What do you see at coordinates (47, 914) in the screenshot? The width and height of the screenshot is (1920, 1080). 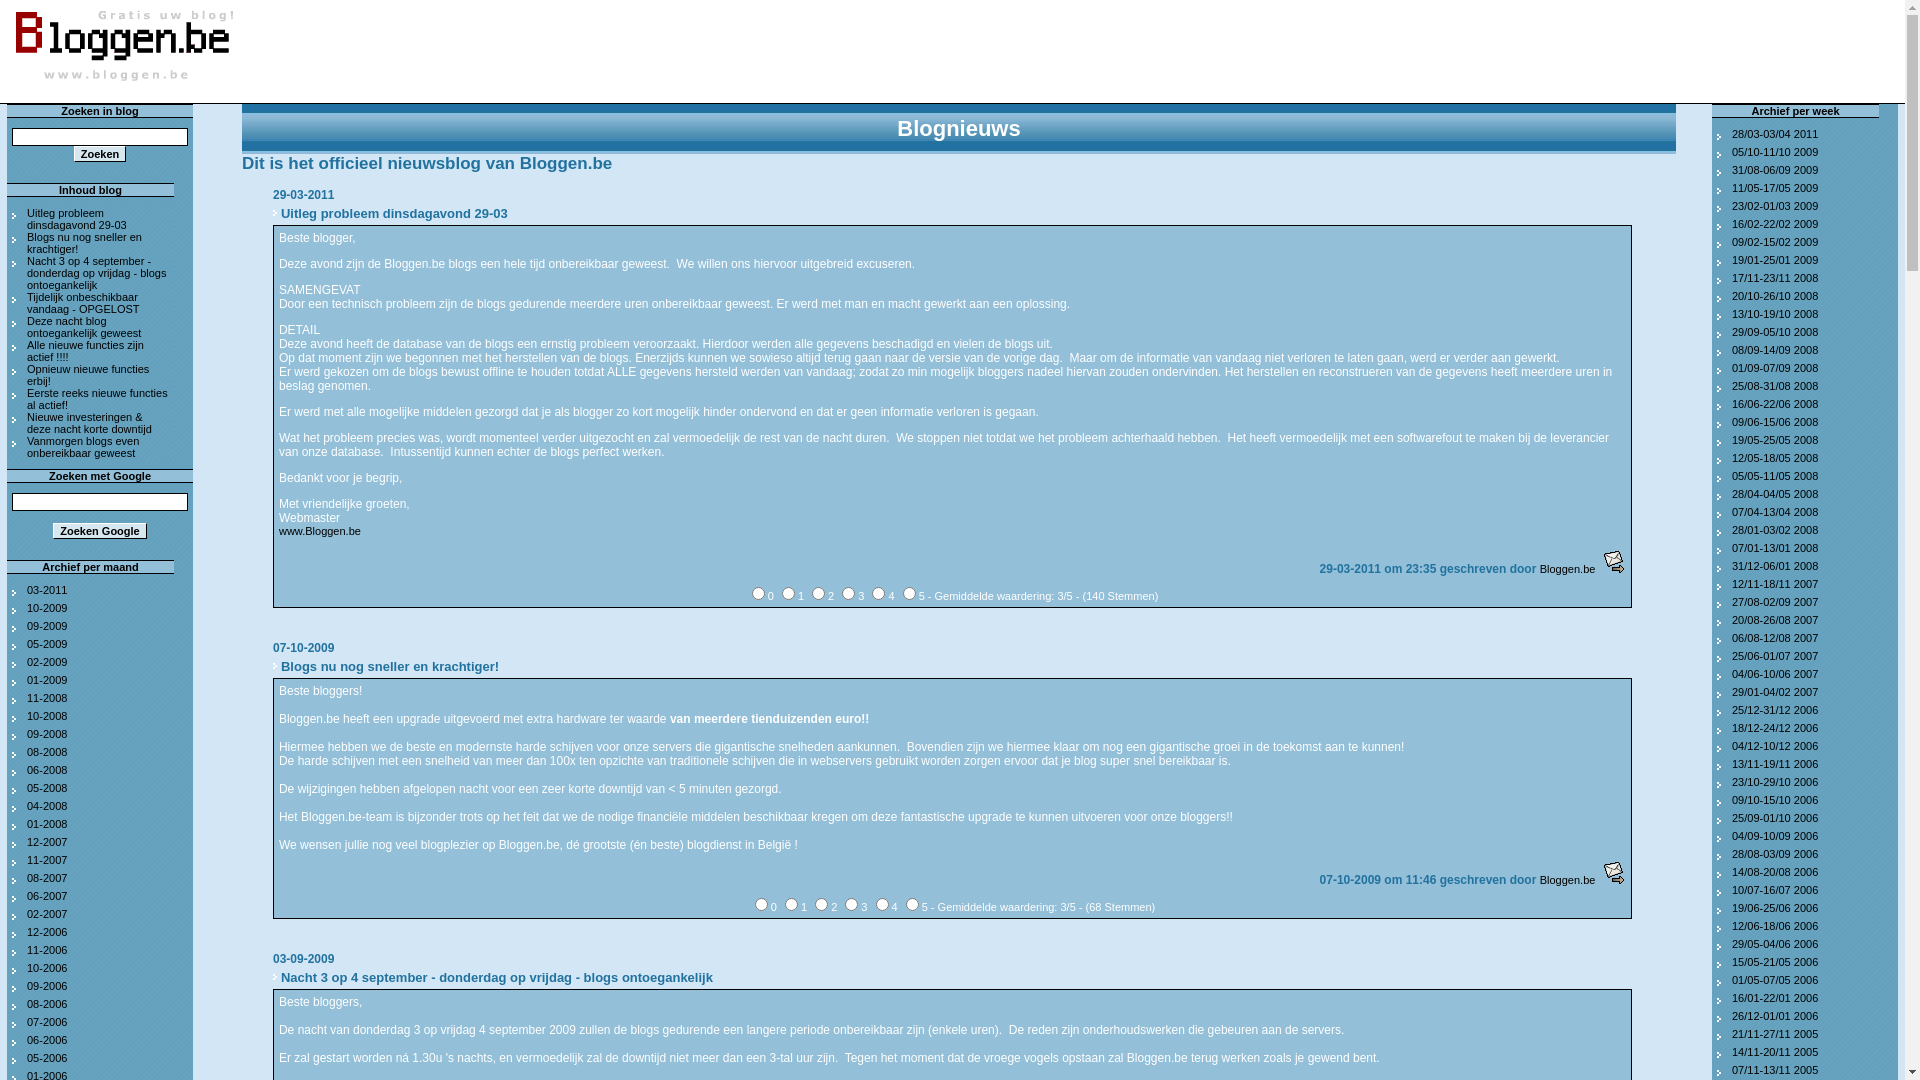 I see `02-2007` at bounding box center [47, 914].